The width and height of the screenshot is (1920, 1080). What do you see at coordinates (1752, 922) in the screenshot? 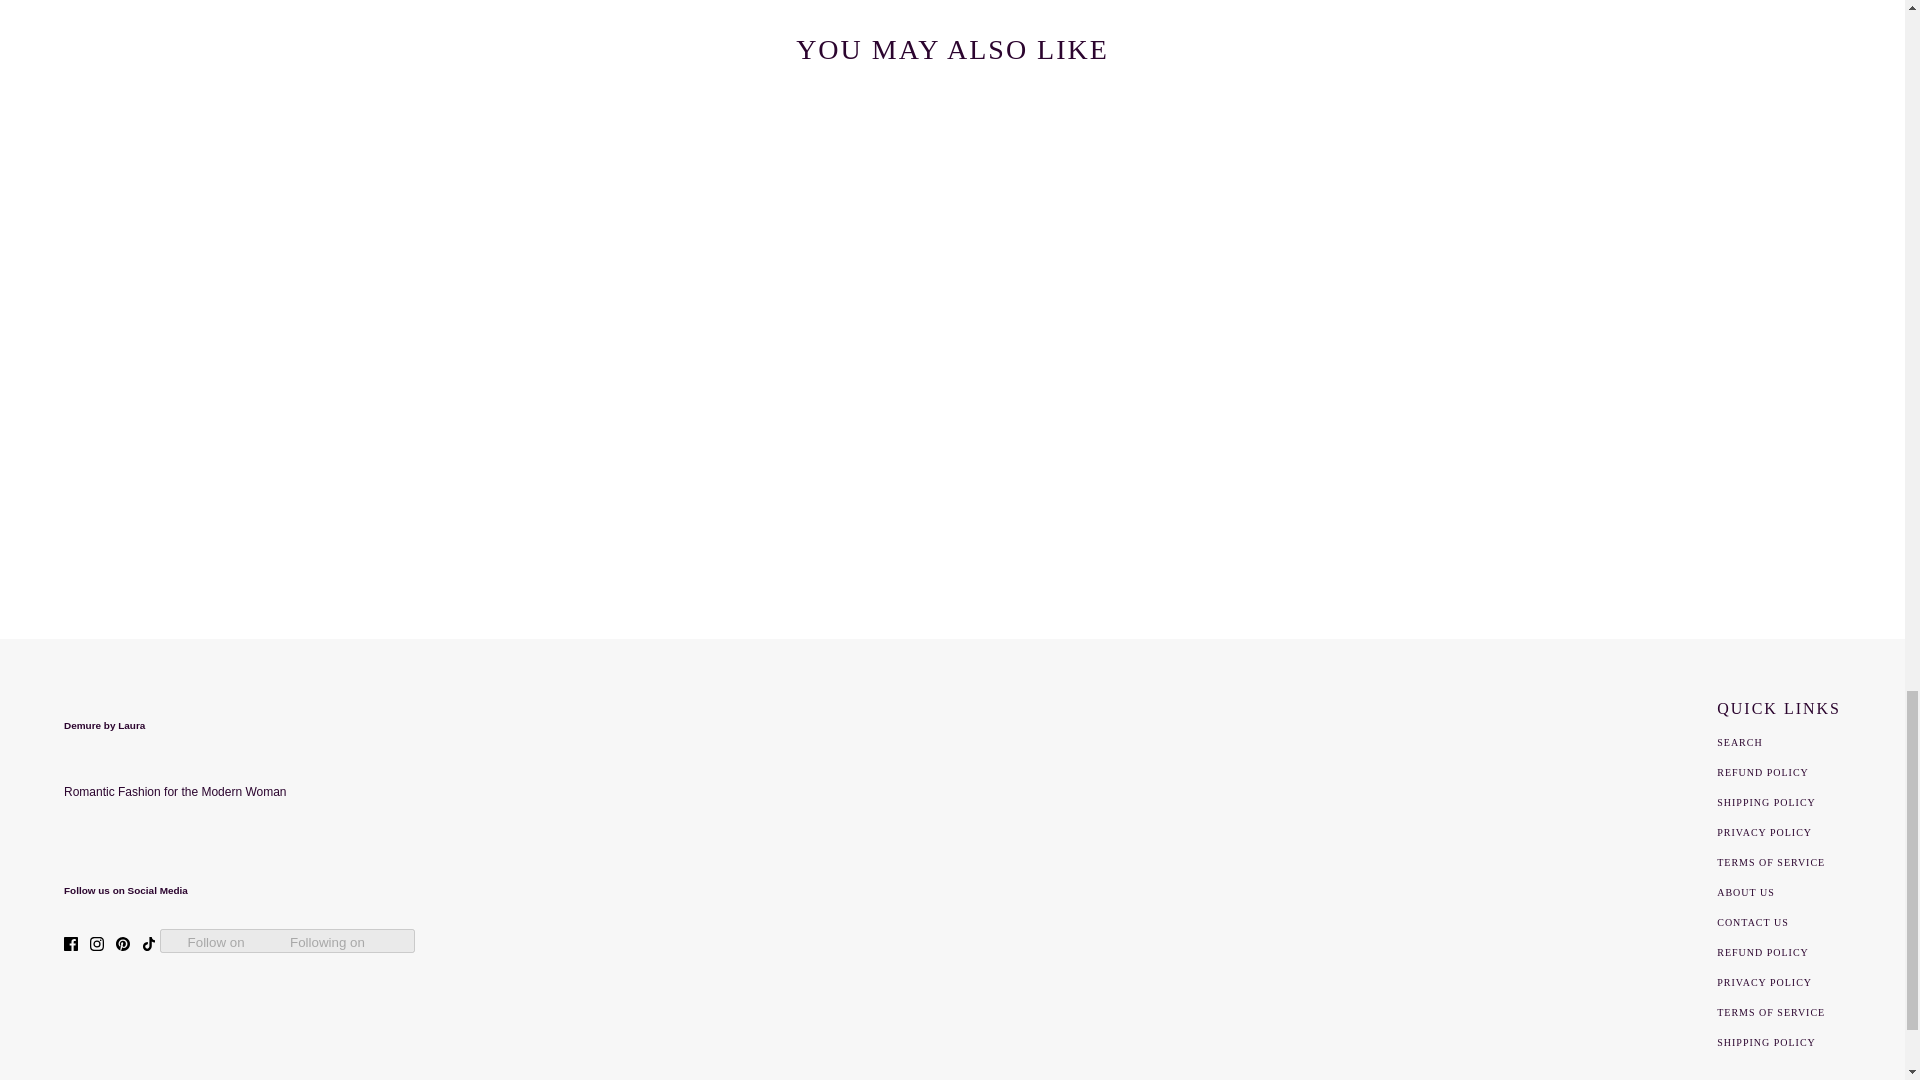
I see `Contact Us` at bounding box center [1752, 922].